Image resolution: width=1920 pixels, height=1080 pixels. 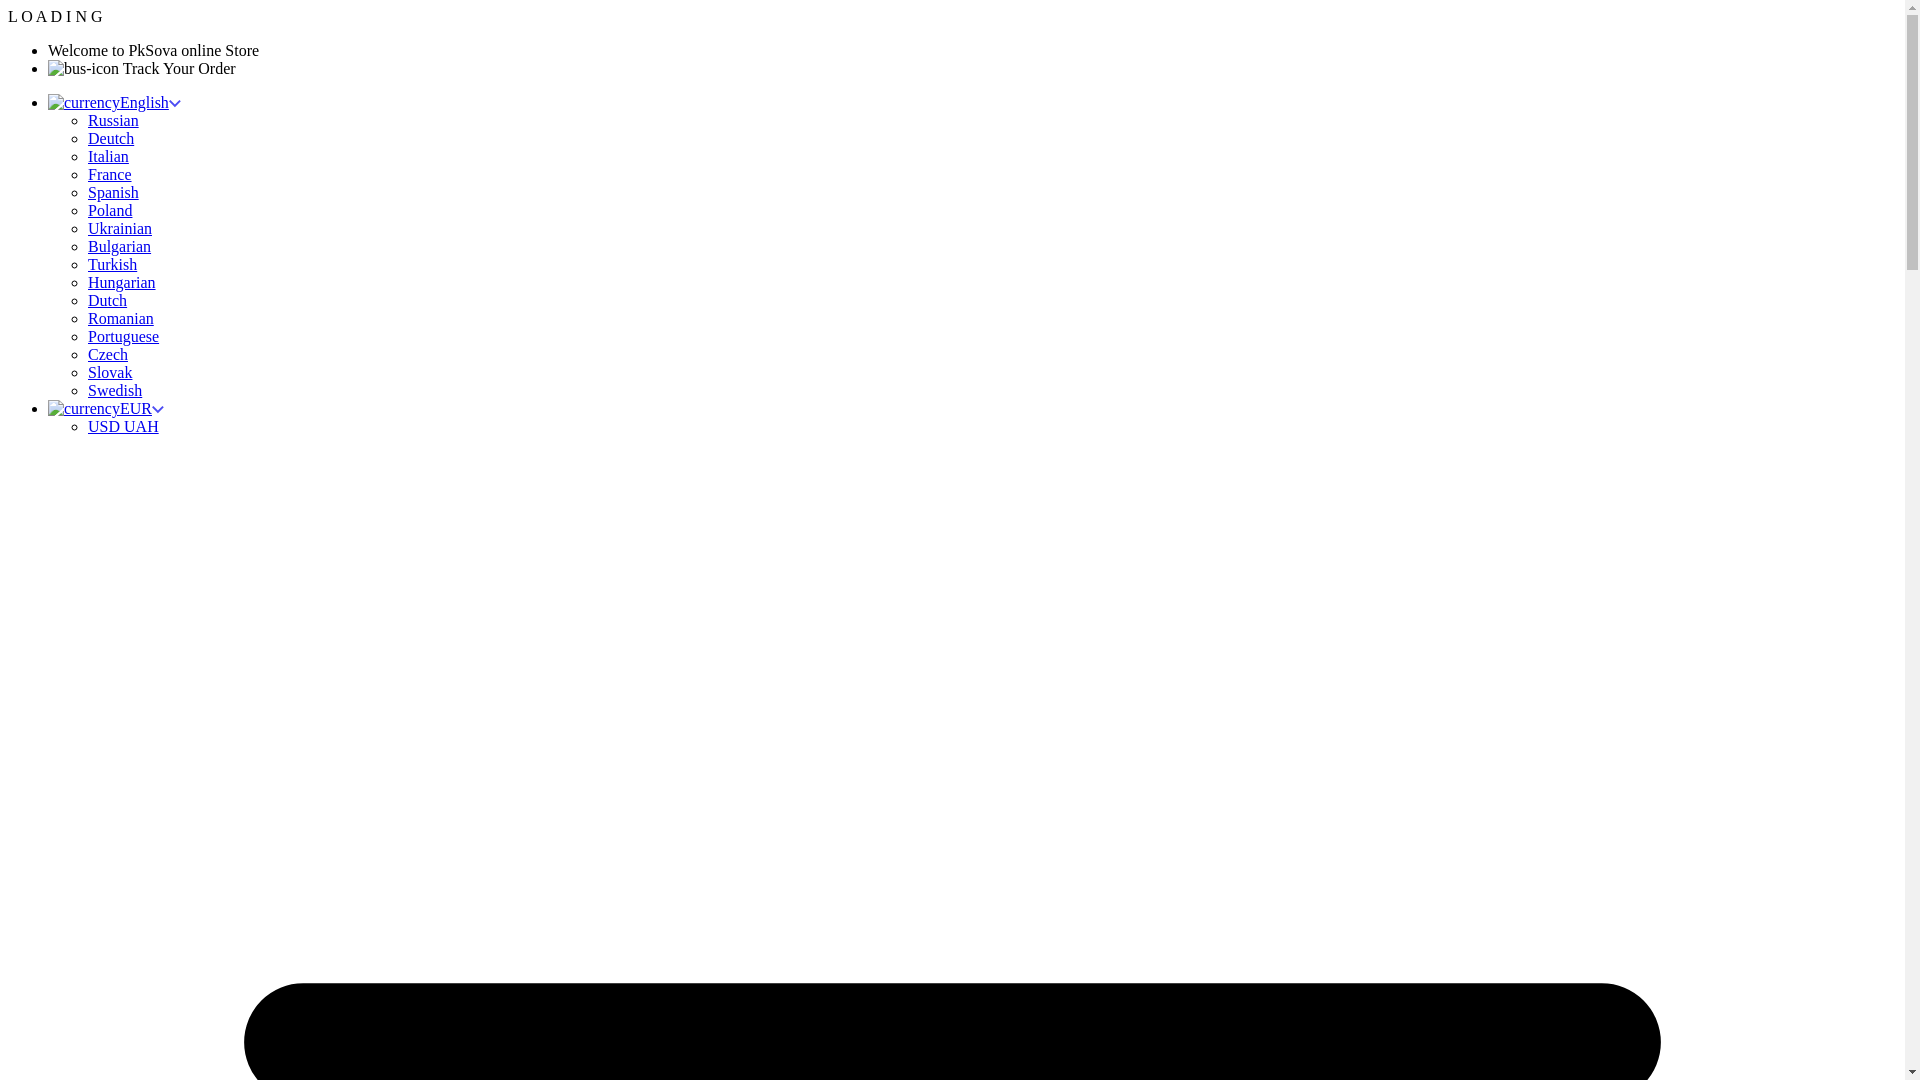 What do you see at coordinates (113, 120) in the screenshot?
I see `Russian` at bounding box center [113, 120].